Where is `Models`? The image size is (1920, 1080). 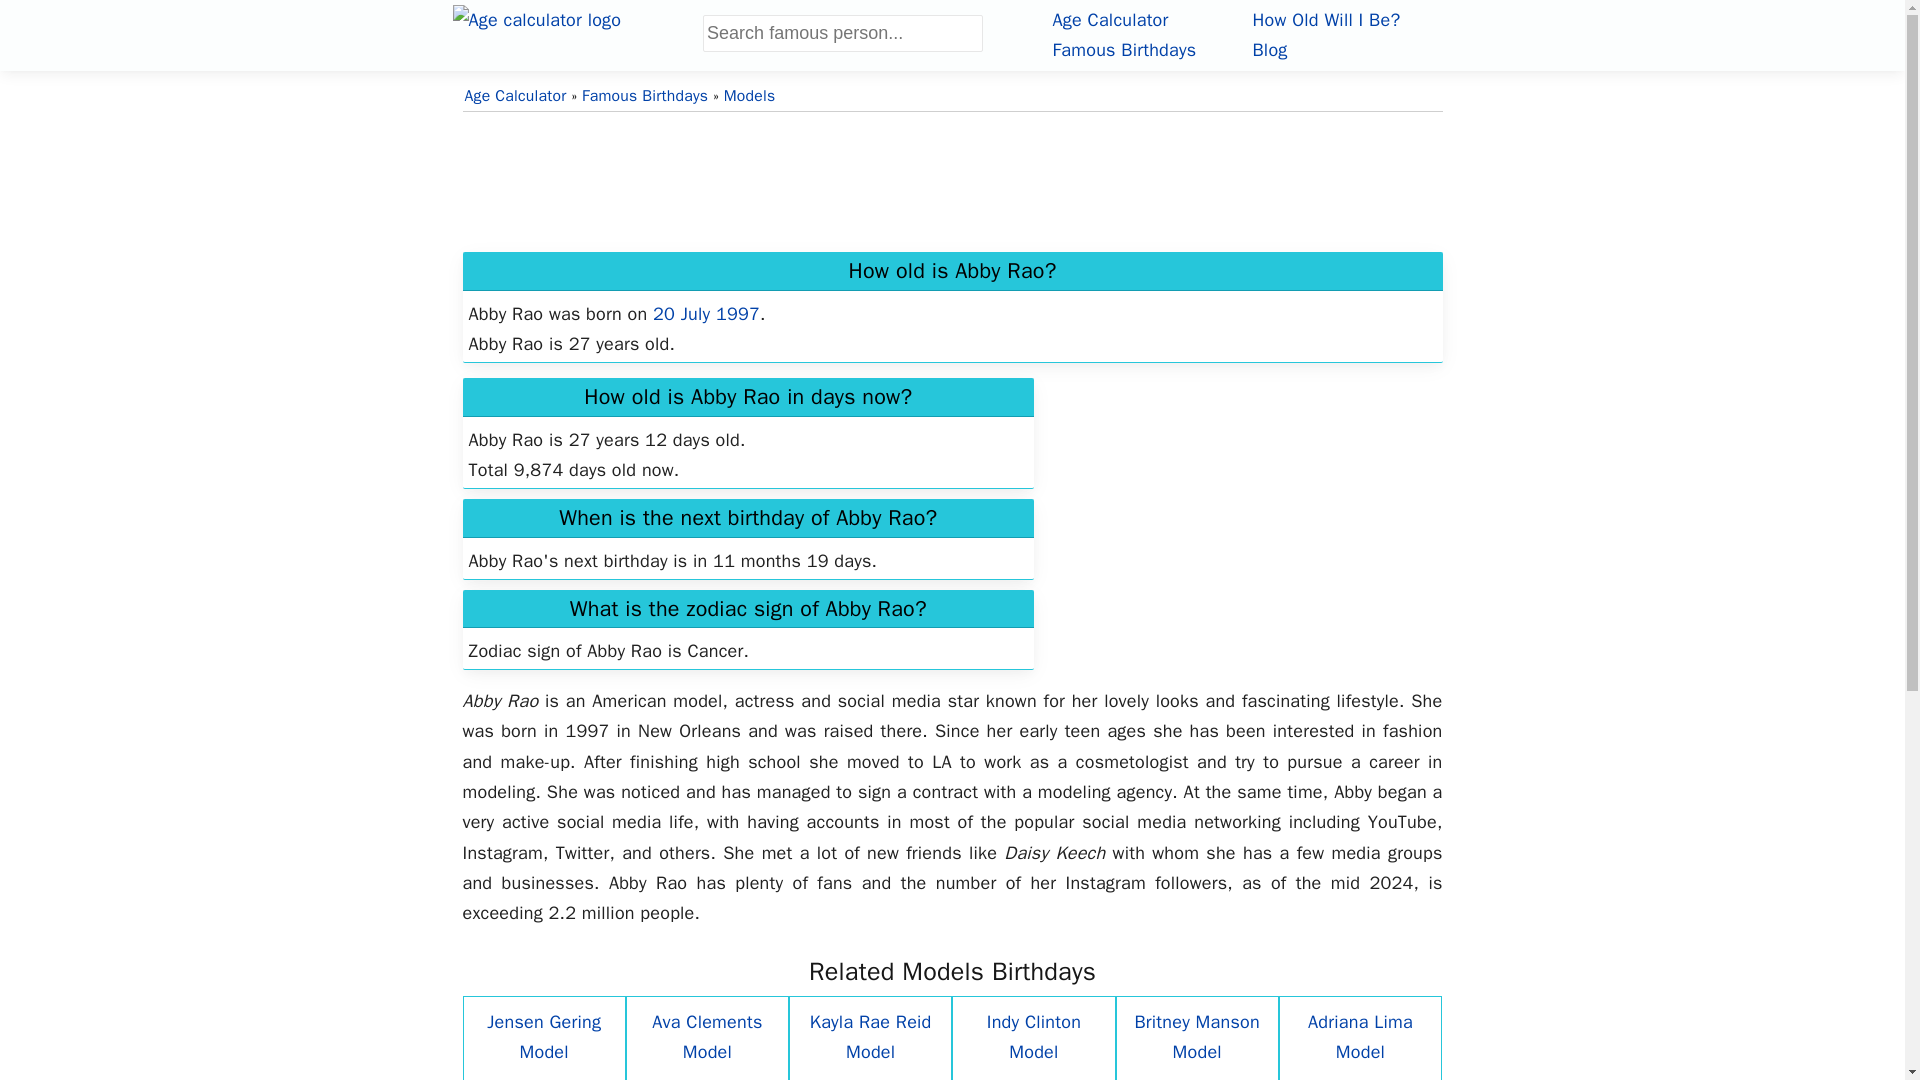
Models is located at coordinates (749, 96).